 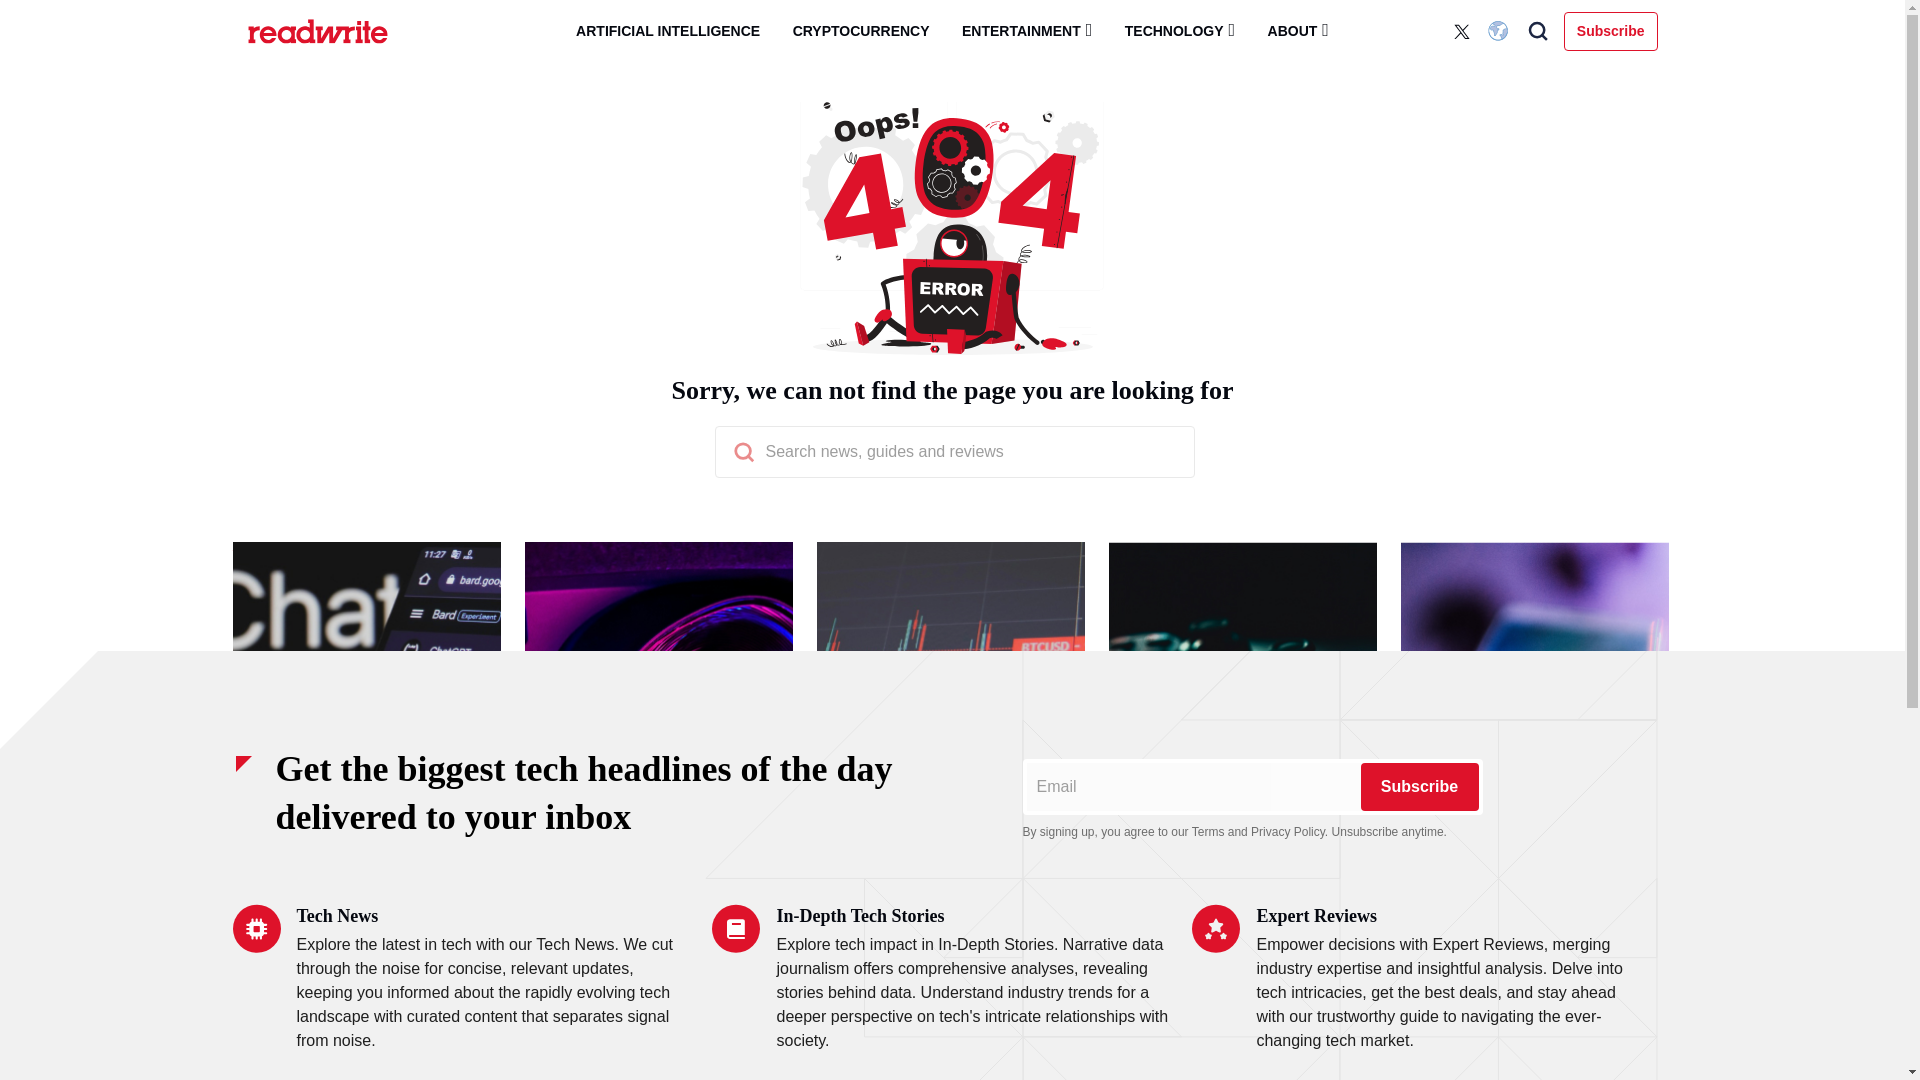 I want to click on ABOUT, so click(x=1298, y=30).